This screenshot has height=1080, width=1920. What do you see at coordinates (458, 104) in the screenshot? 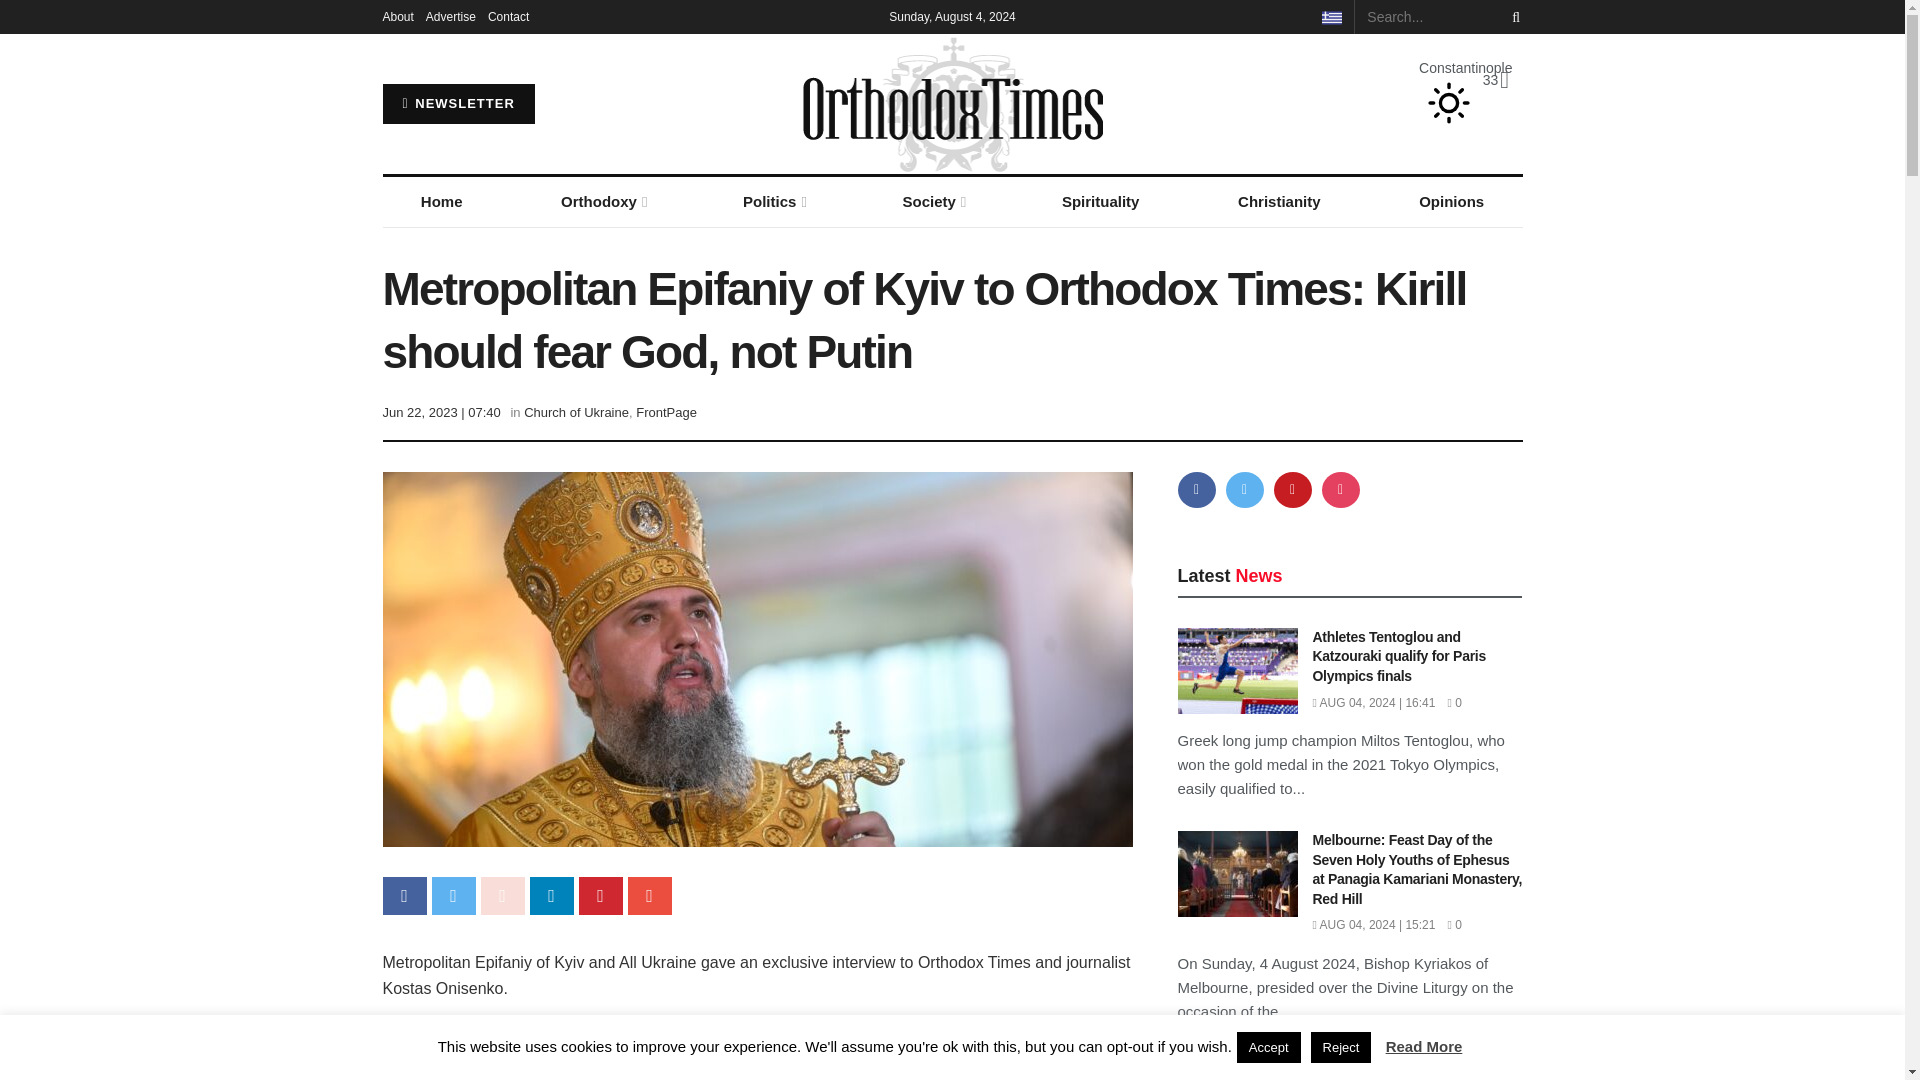
I see `NEWSLETTER` at bounding box center [458, 104].